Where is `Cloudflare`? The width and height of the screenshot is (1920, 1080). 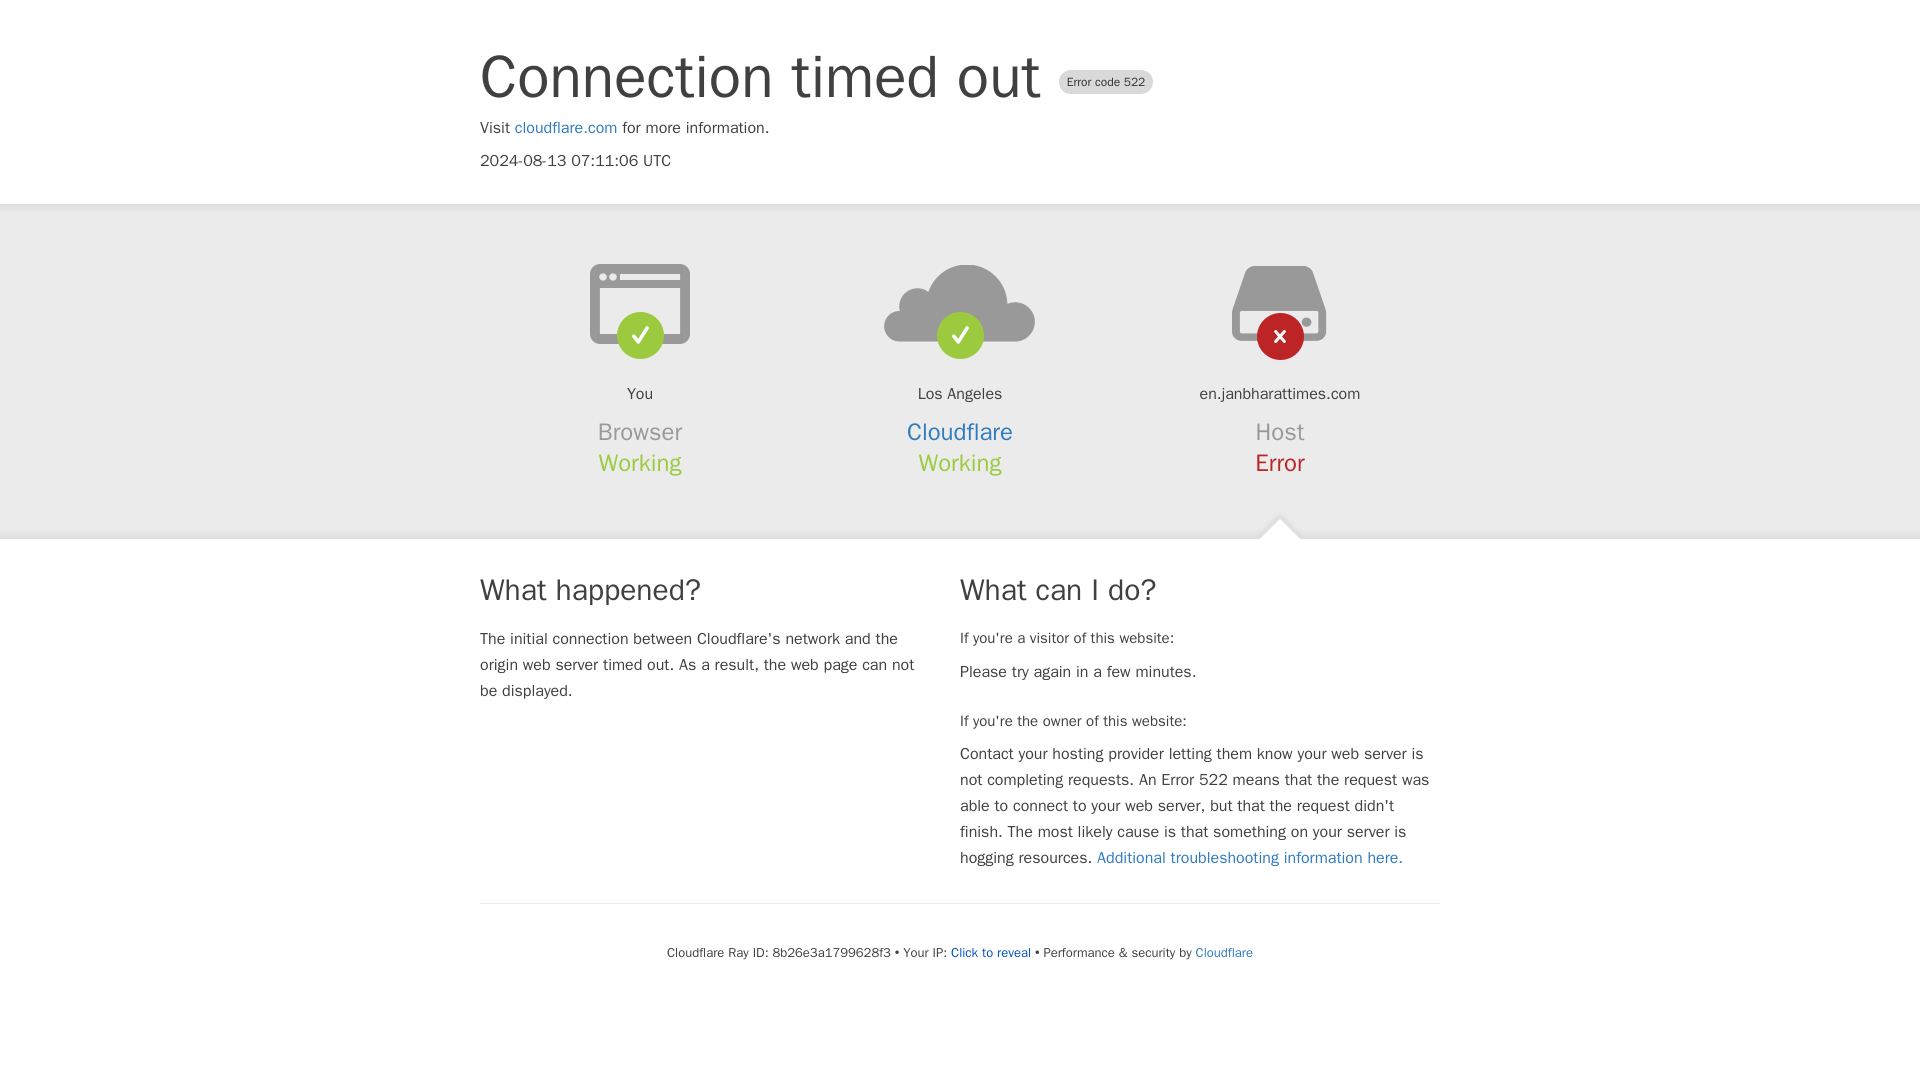 Cloudflare is located at coordinates (960, 432).